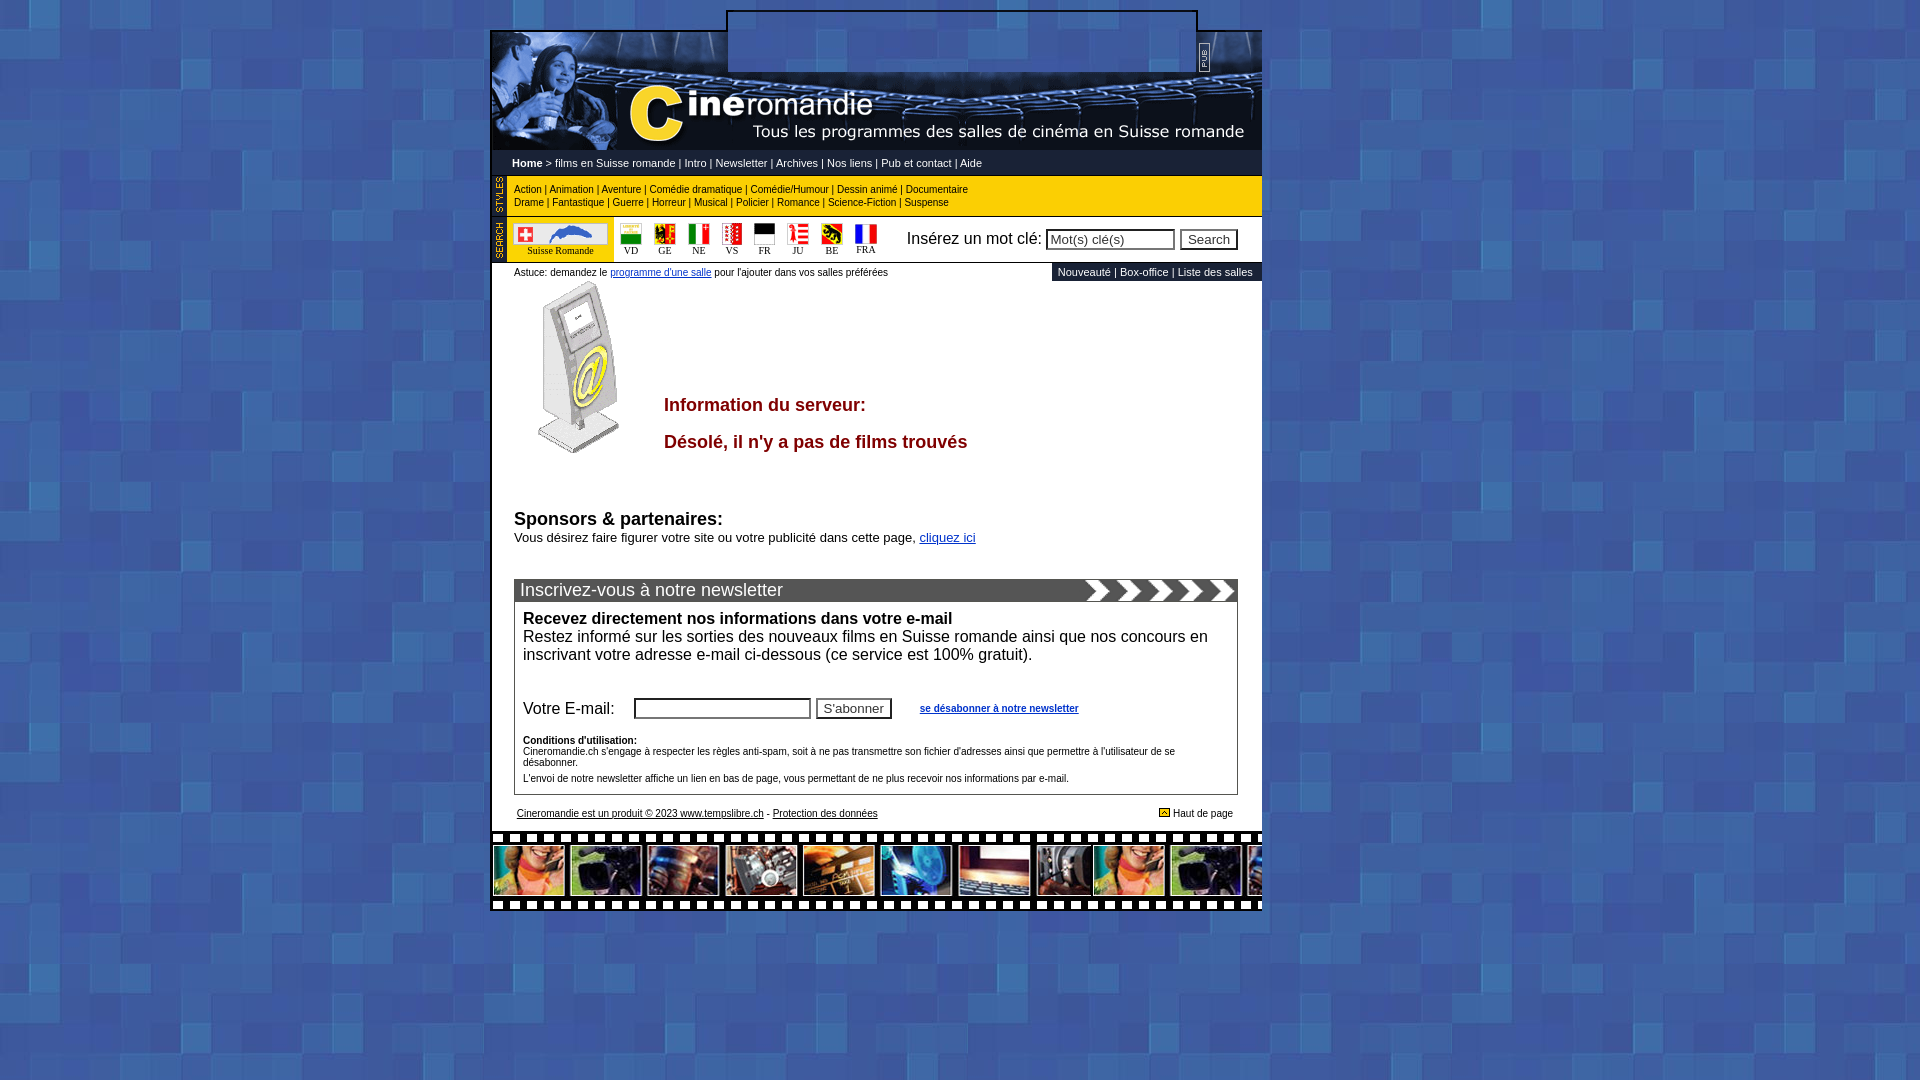 This screenshot has height=1080, width=1920. I want to click on Horreur, so click(669, 202).